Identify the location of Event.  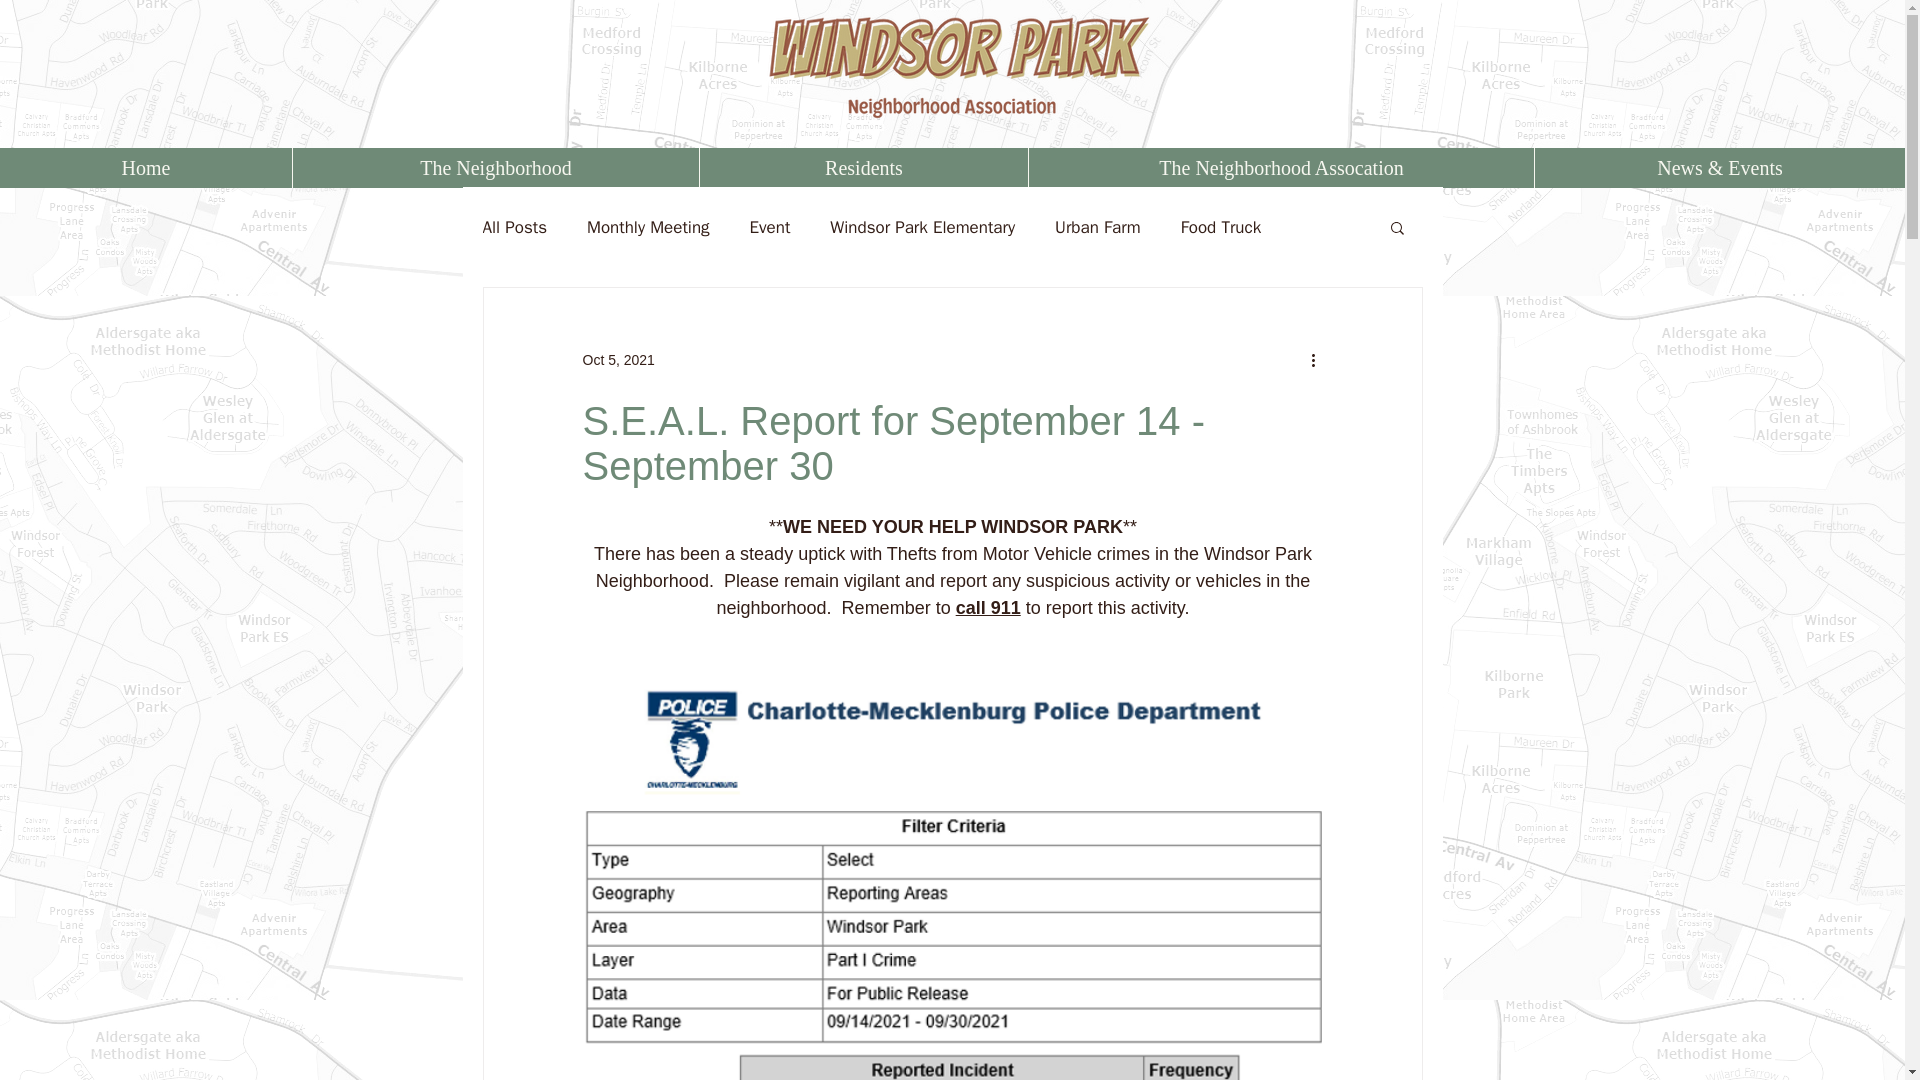
(770, 227).